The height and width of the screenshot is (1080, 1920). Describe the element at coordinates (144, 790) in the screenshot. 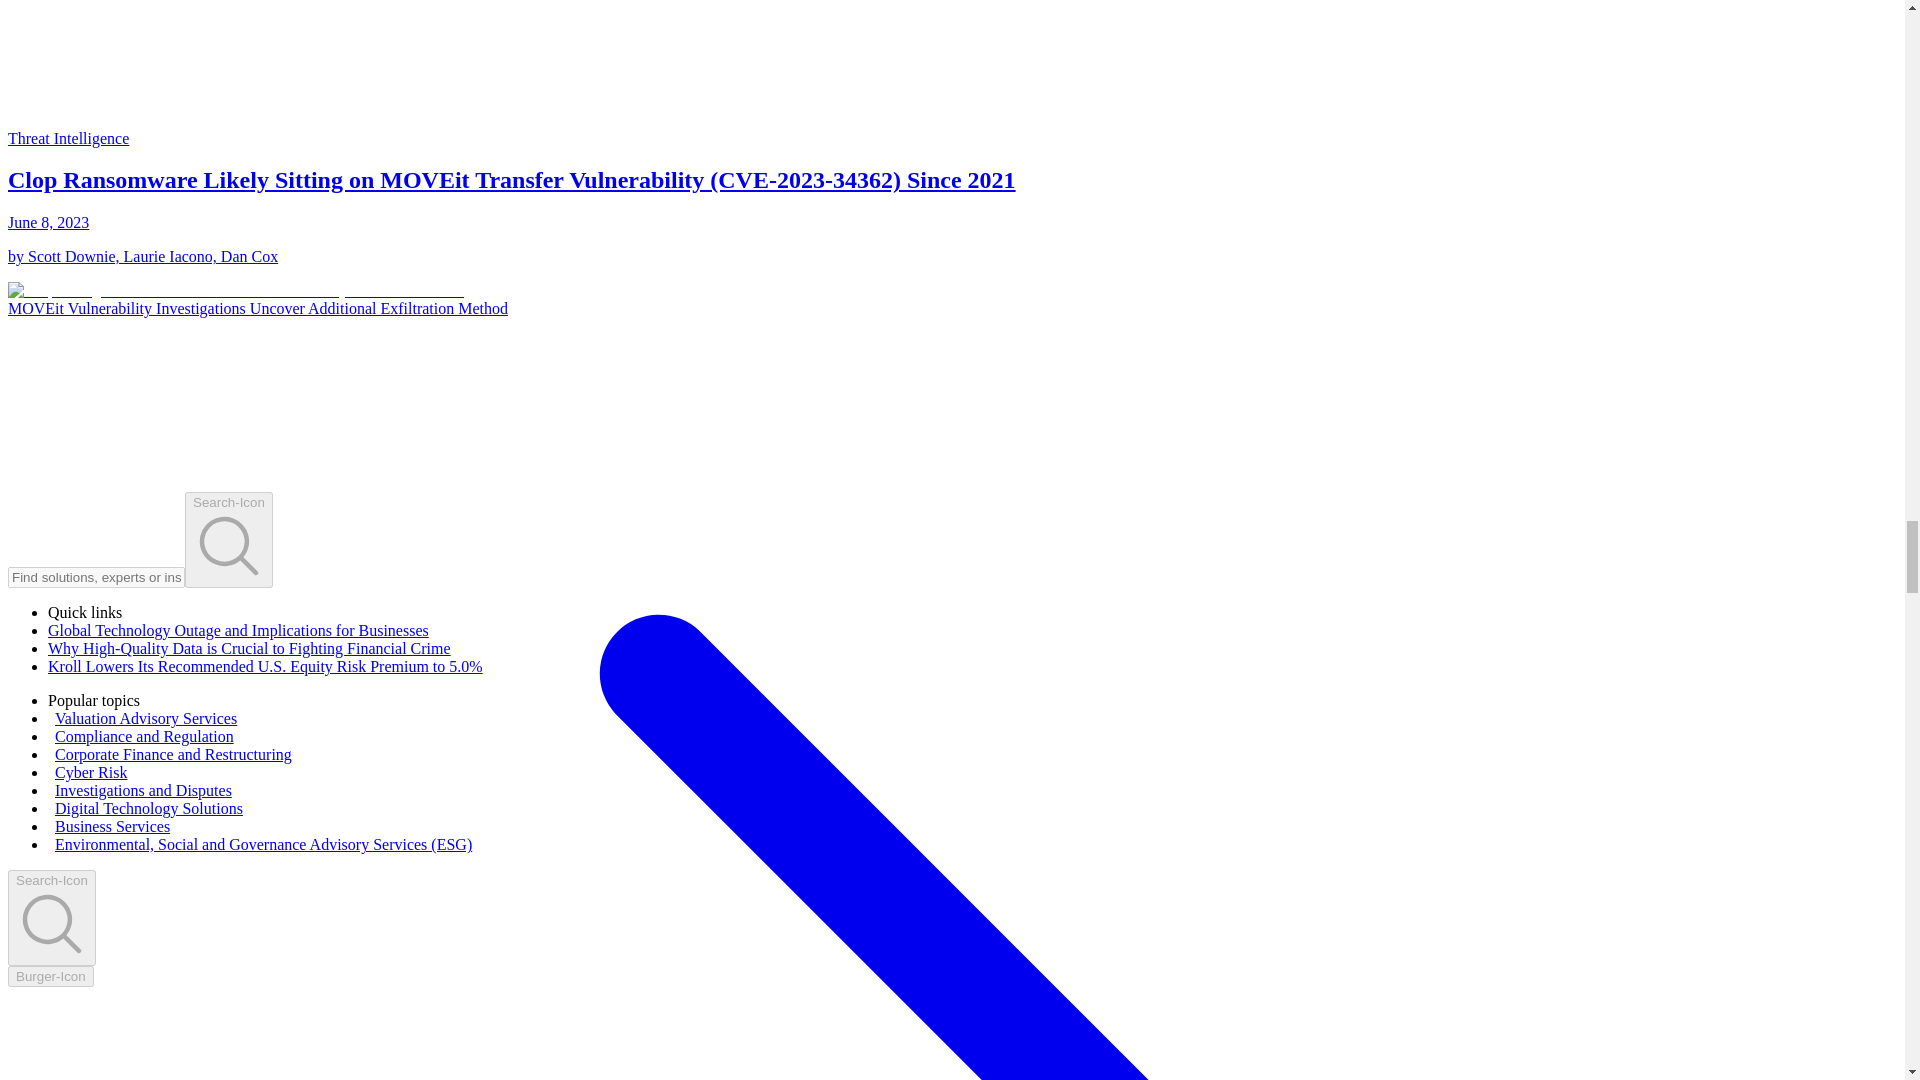

I see `Investigations and Disputes` at that location.